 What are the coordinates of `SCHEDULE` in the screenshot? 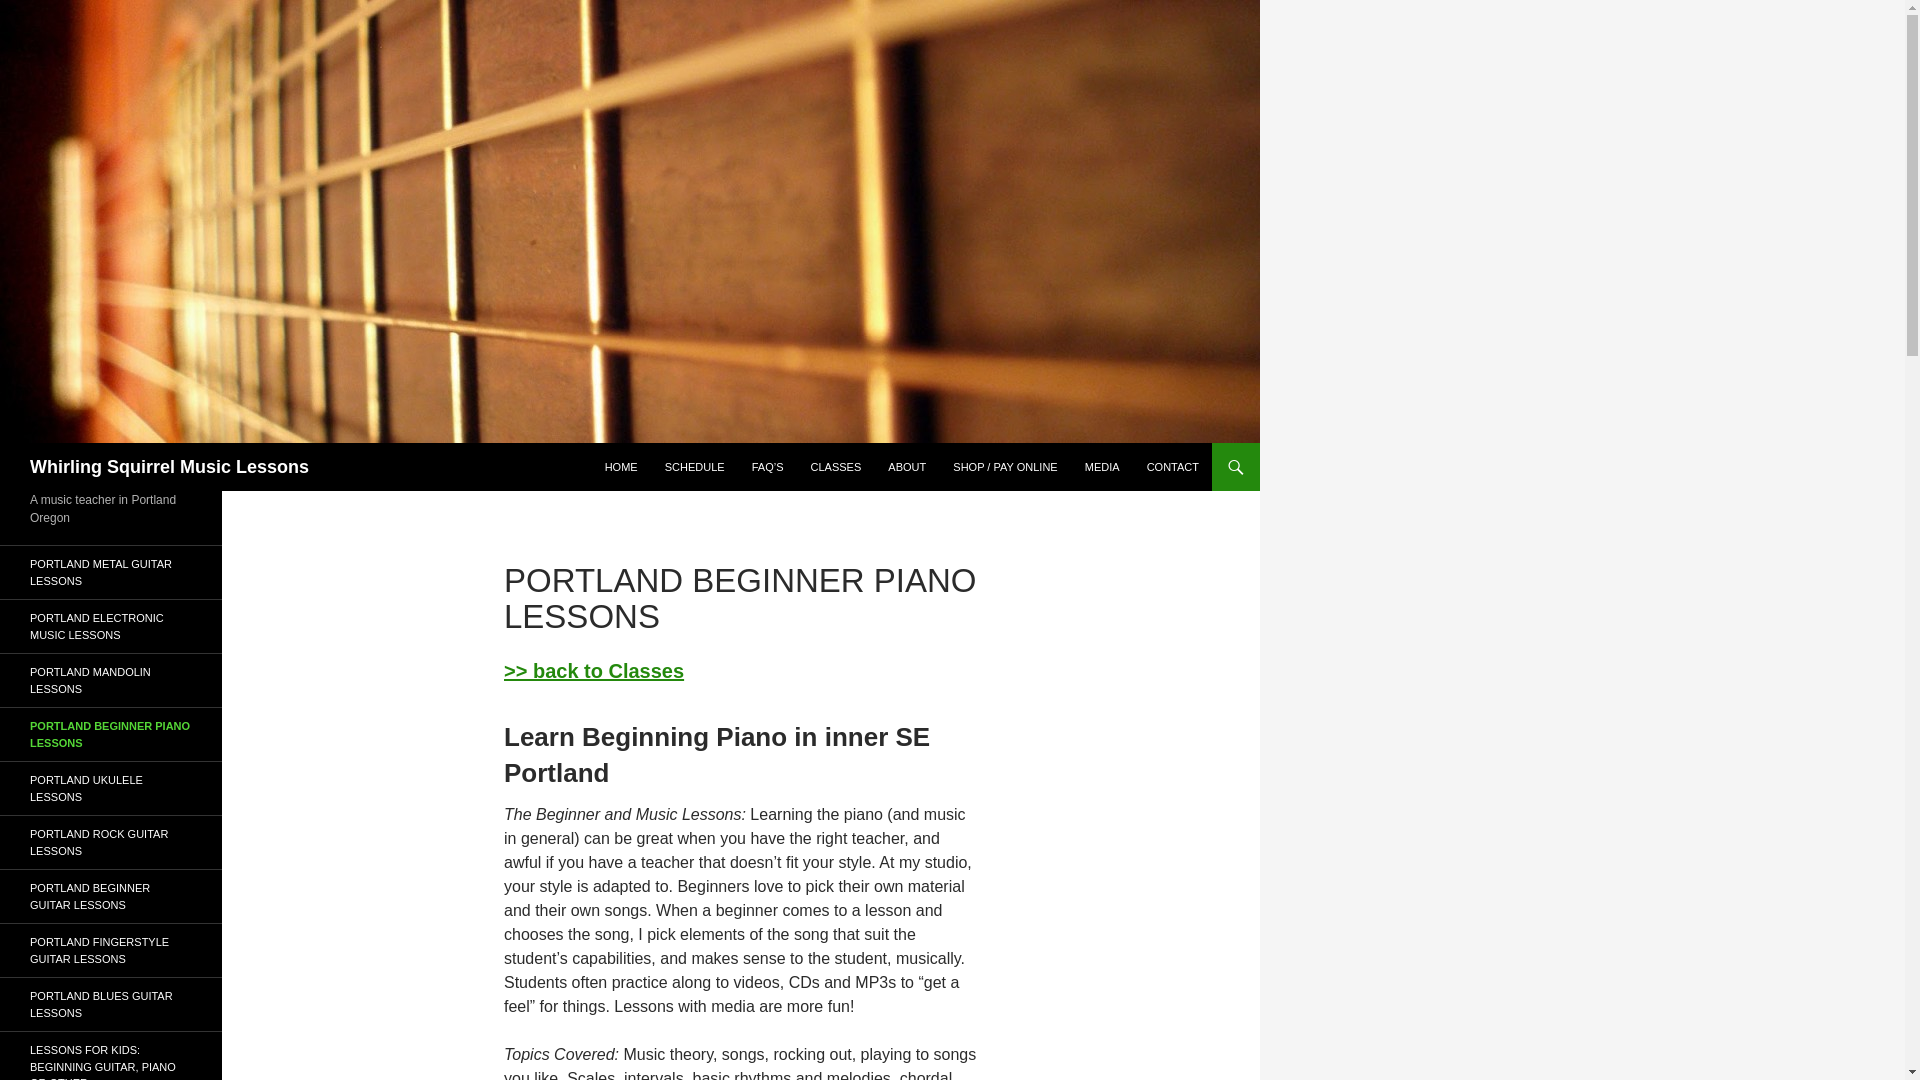 It's located at (694, 466).